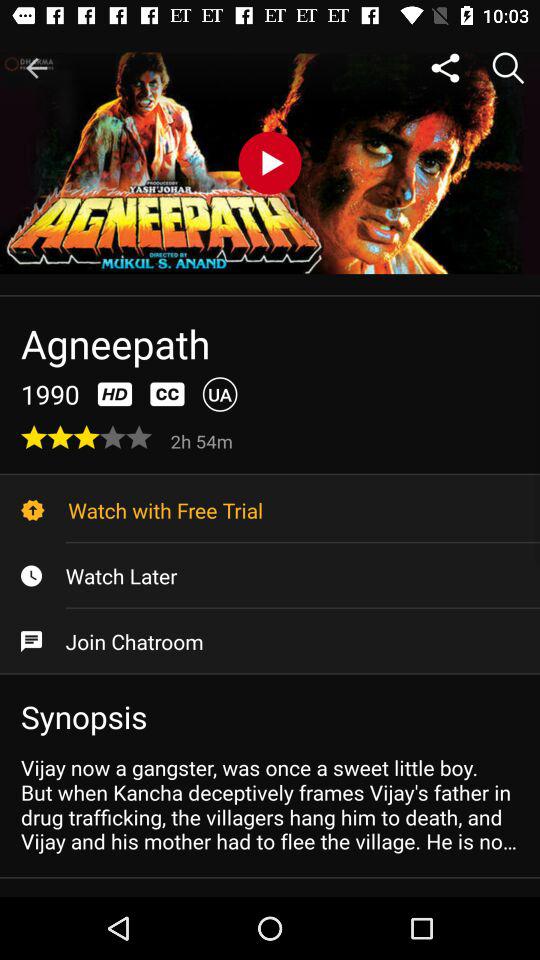  What do you see at coordinates (270, 804) in the screenshot?
I see `scroll to vijay now a` at bounding box center [270, 804].